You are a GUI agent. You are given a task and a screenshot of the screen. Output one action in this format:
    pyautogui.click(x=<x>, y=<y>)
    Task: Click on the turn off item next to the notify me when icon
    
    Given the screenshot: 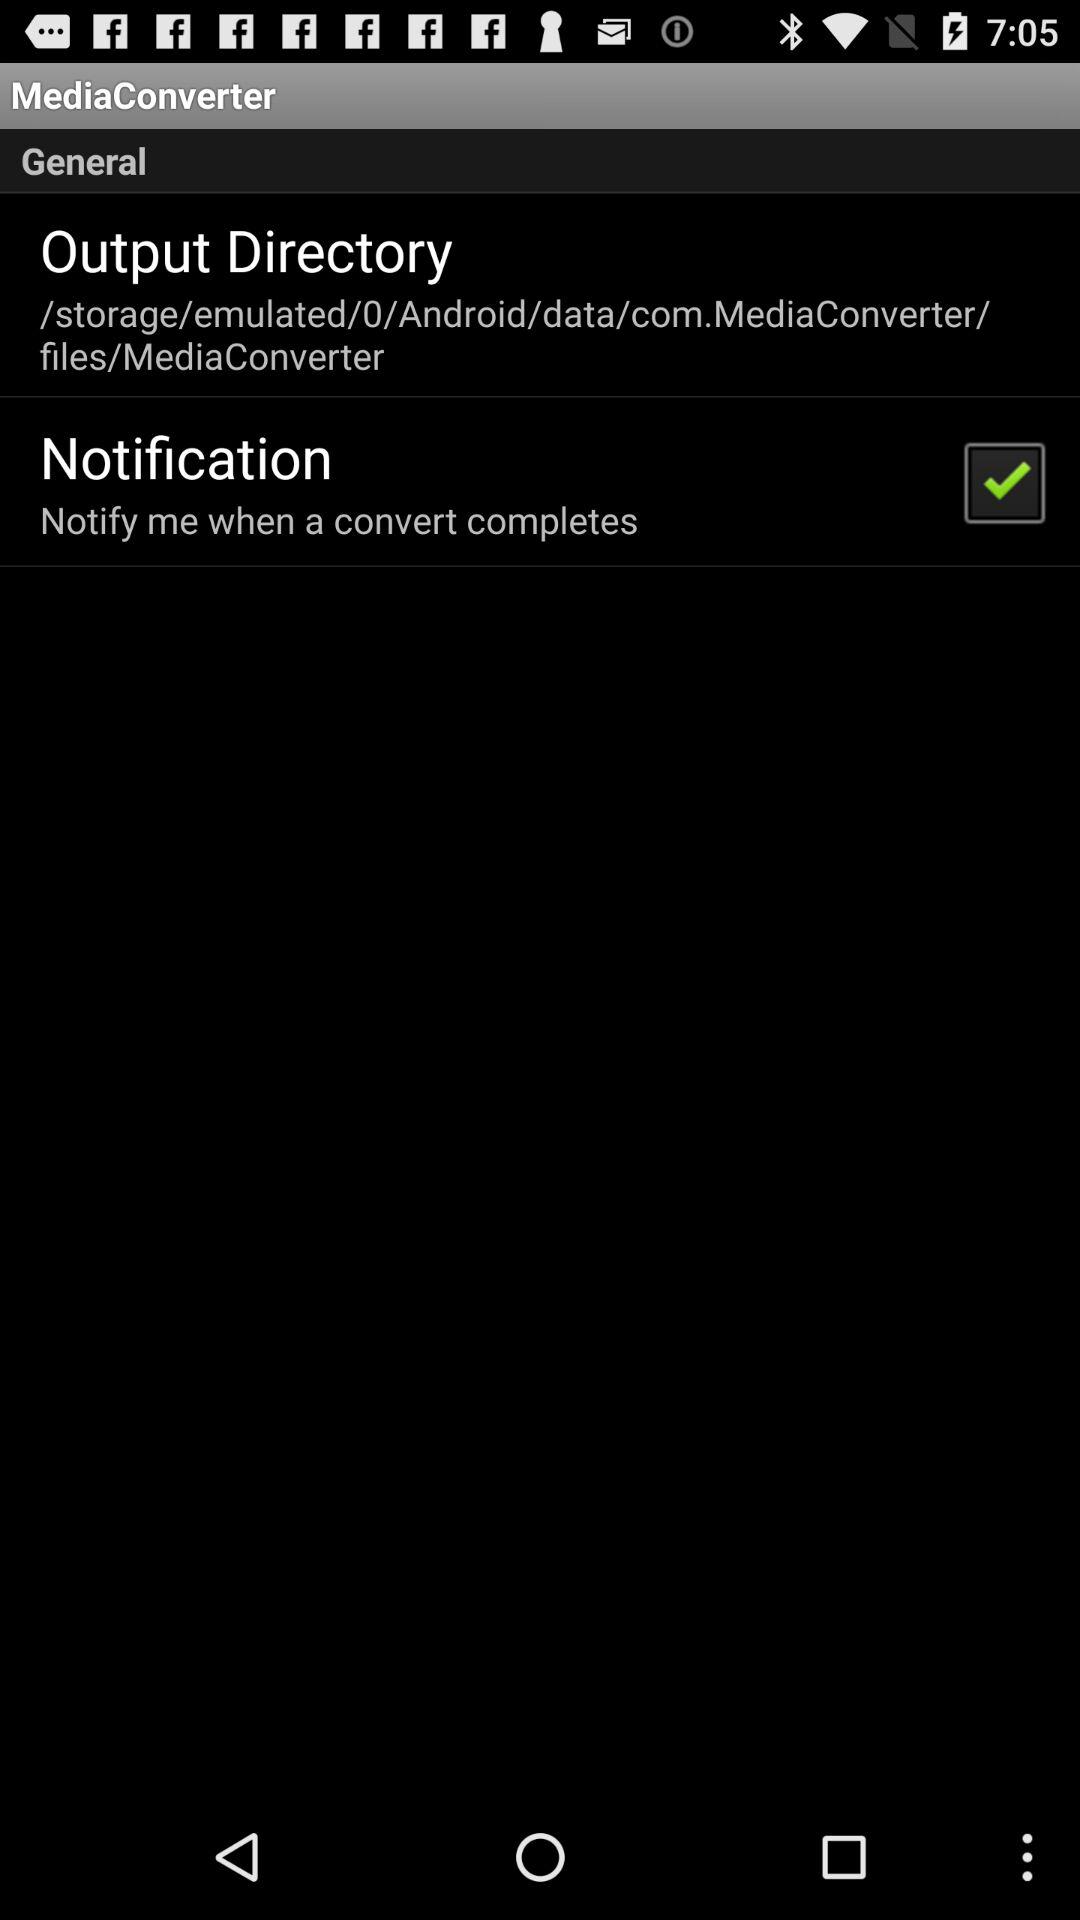 What is the action you would take?
    pyautogui.click(x=1003, y=481)
    